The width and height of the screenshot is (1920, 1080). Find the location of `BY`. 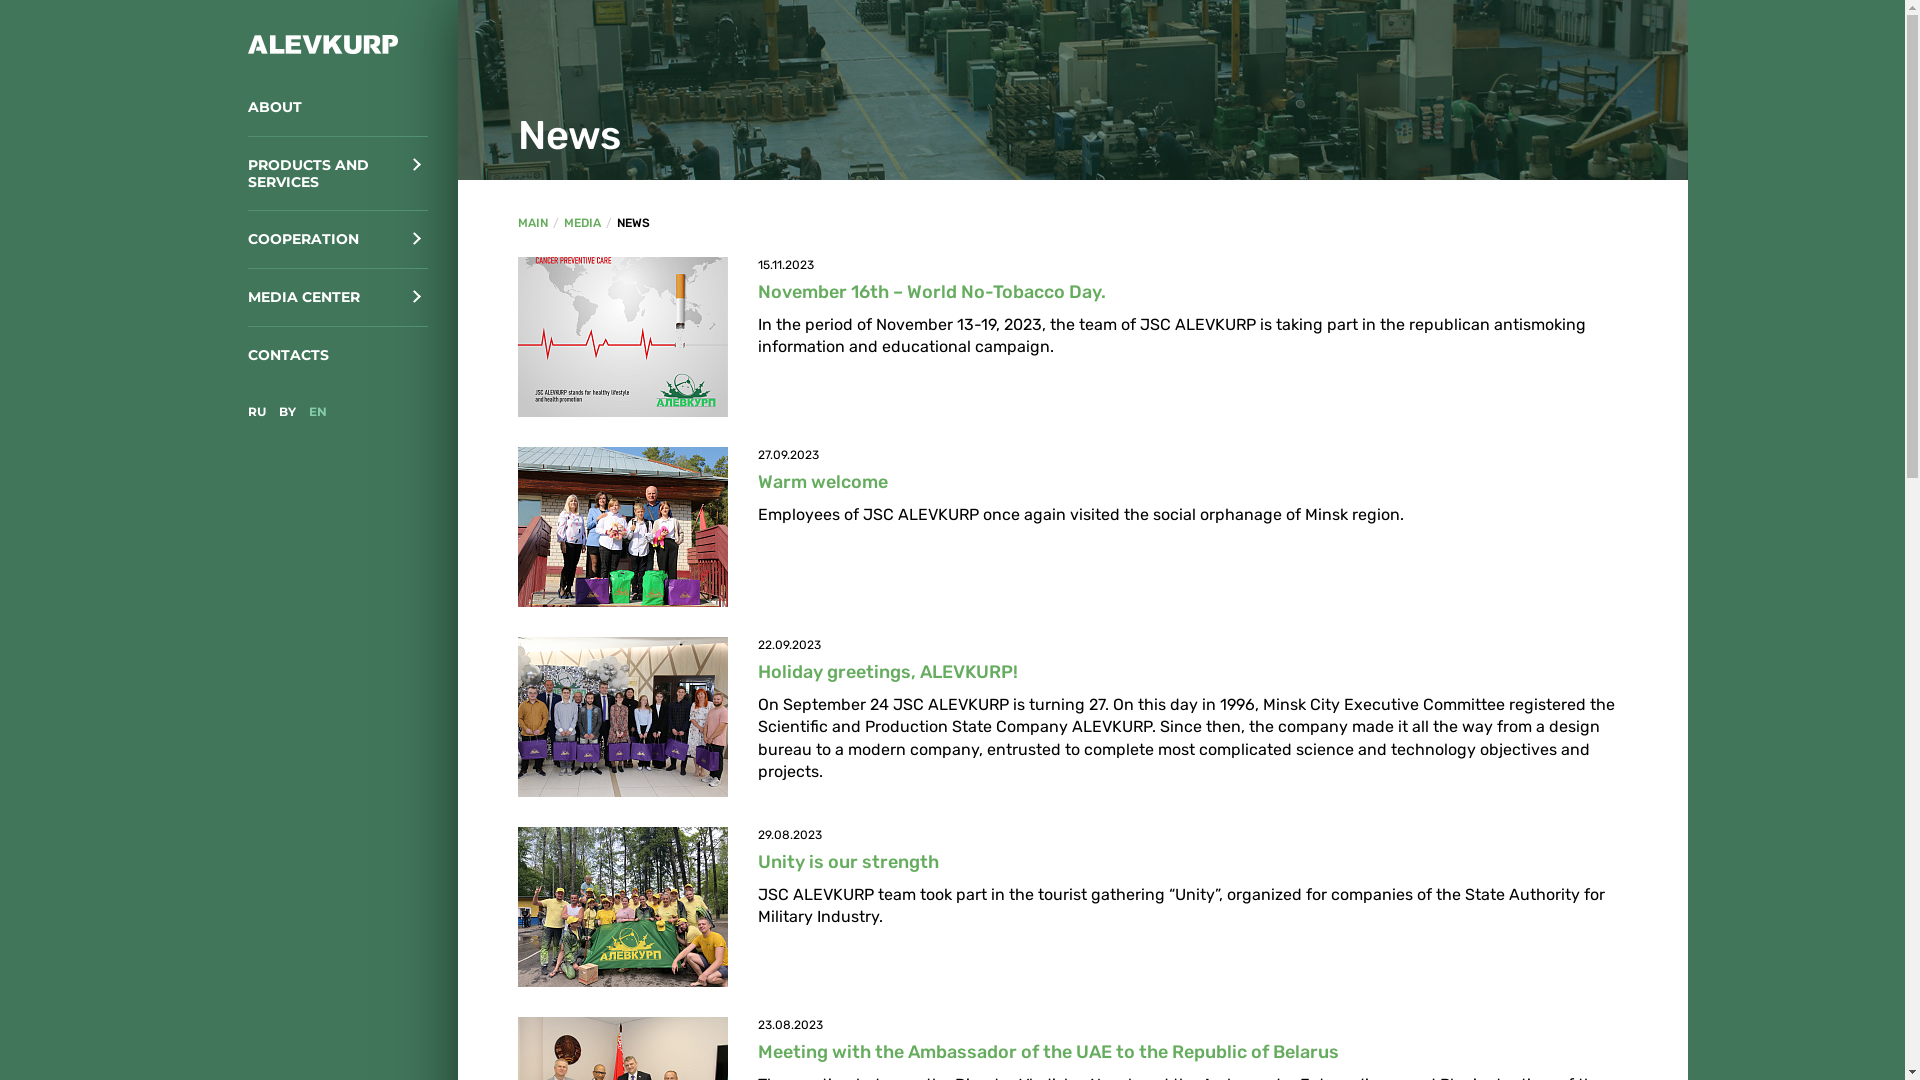

BY is located at coordinates (286, 412).